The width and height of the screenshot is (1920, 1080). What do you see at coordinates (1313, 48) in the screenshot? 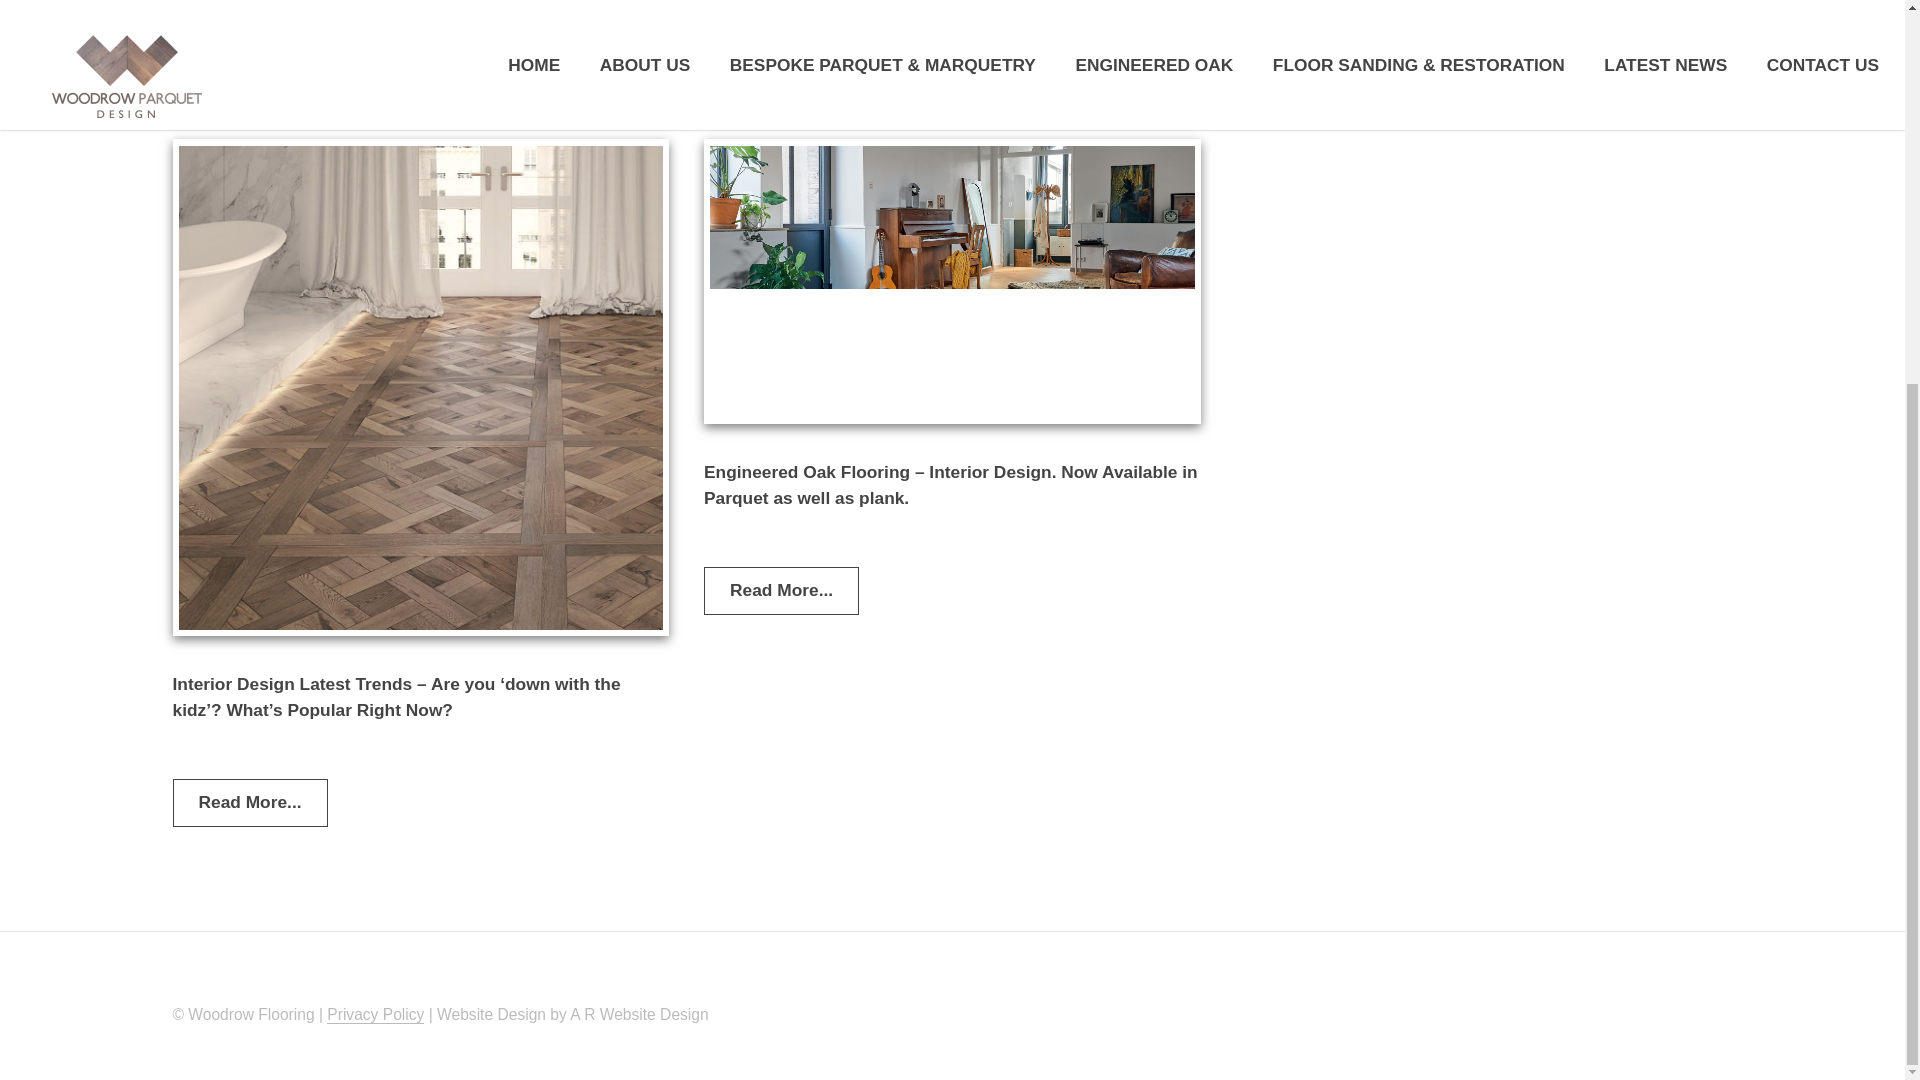
I see `Read More...` at bounding box center [1313, 48].